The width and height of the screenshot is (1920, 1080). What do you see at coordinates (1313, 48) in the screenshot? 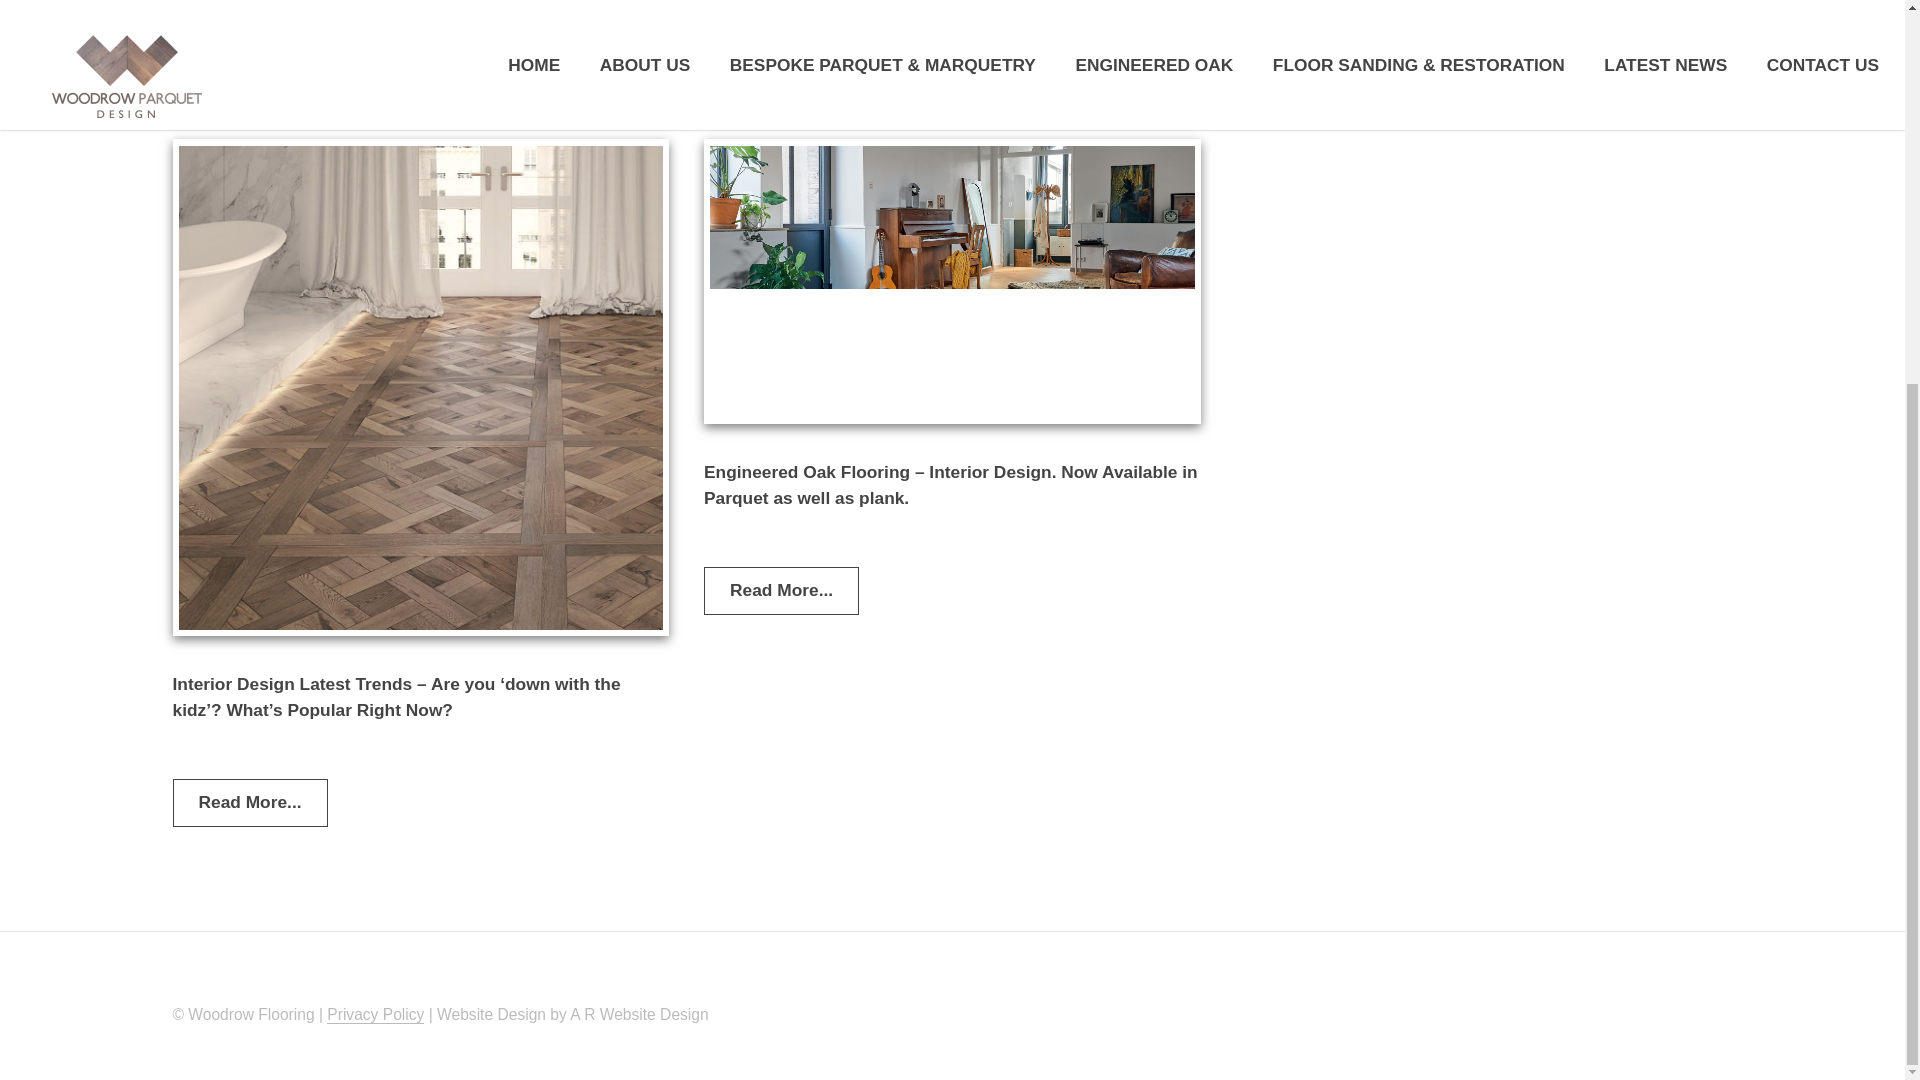
I see `Read More...` at bounding box center [1313, 48].